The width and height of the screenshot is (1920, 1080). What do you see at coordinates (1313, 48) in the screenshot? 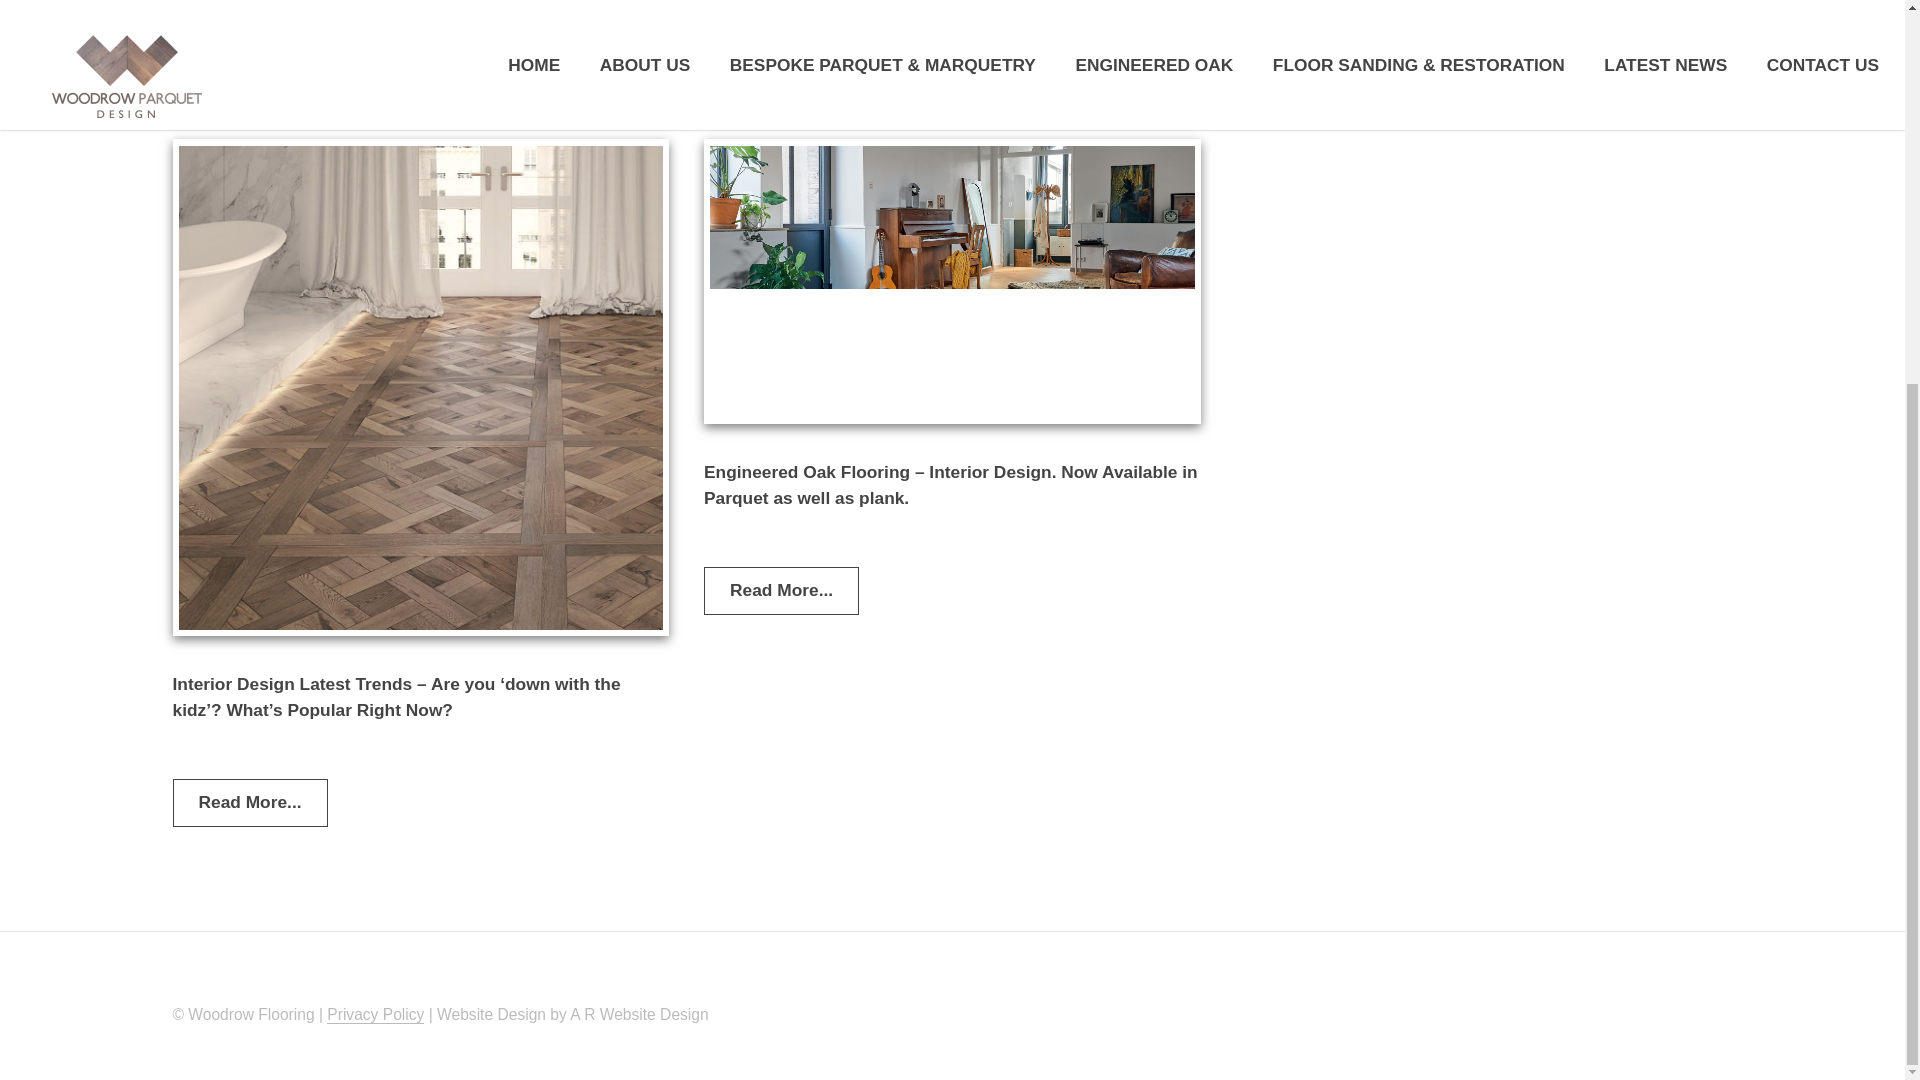
I see `Read More...` at bounding box center [1313, 48].